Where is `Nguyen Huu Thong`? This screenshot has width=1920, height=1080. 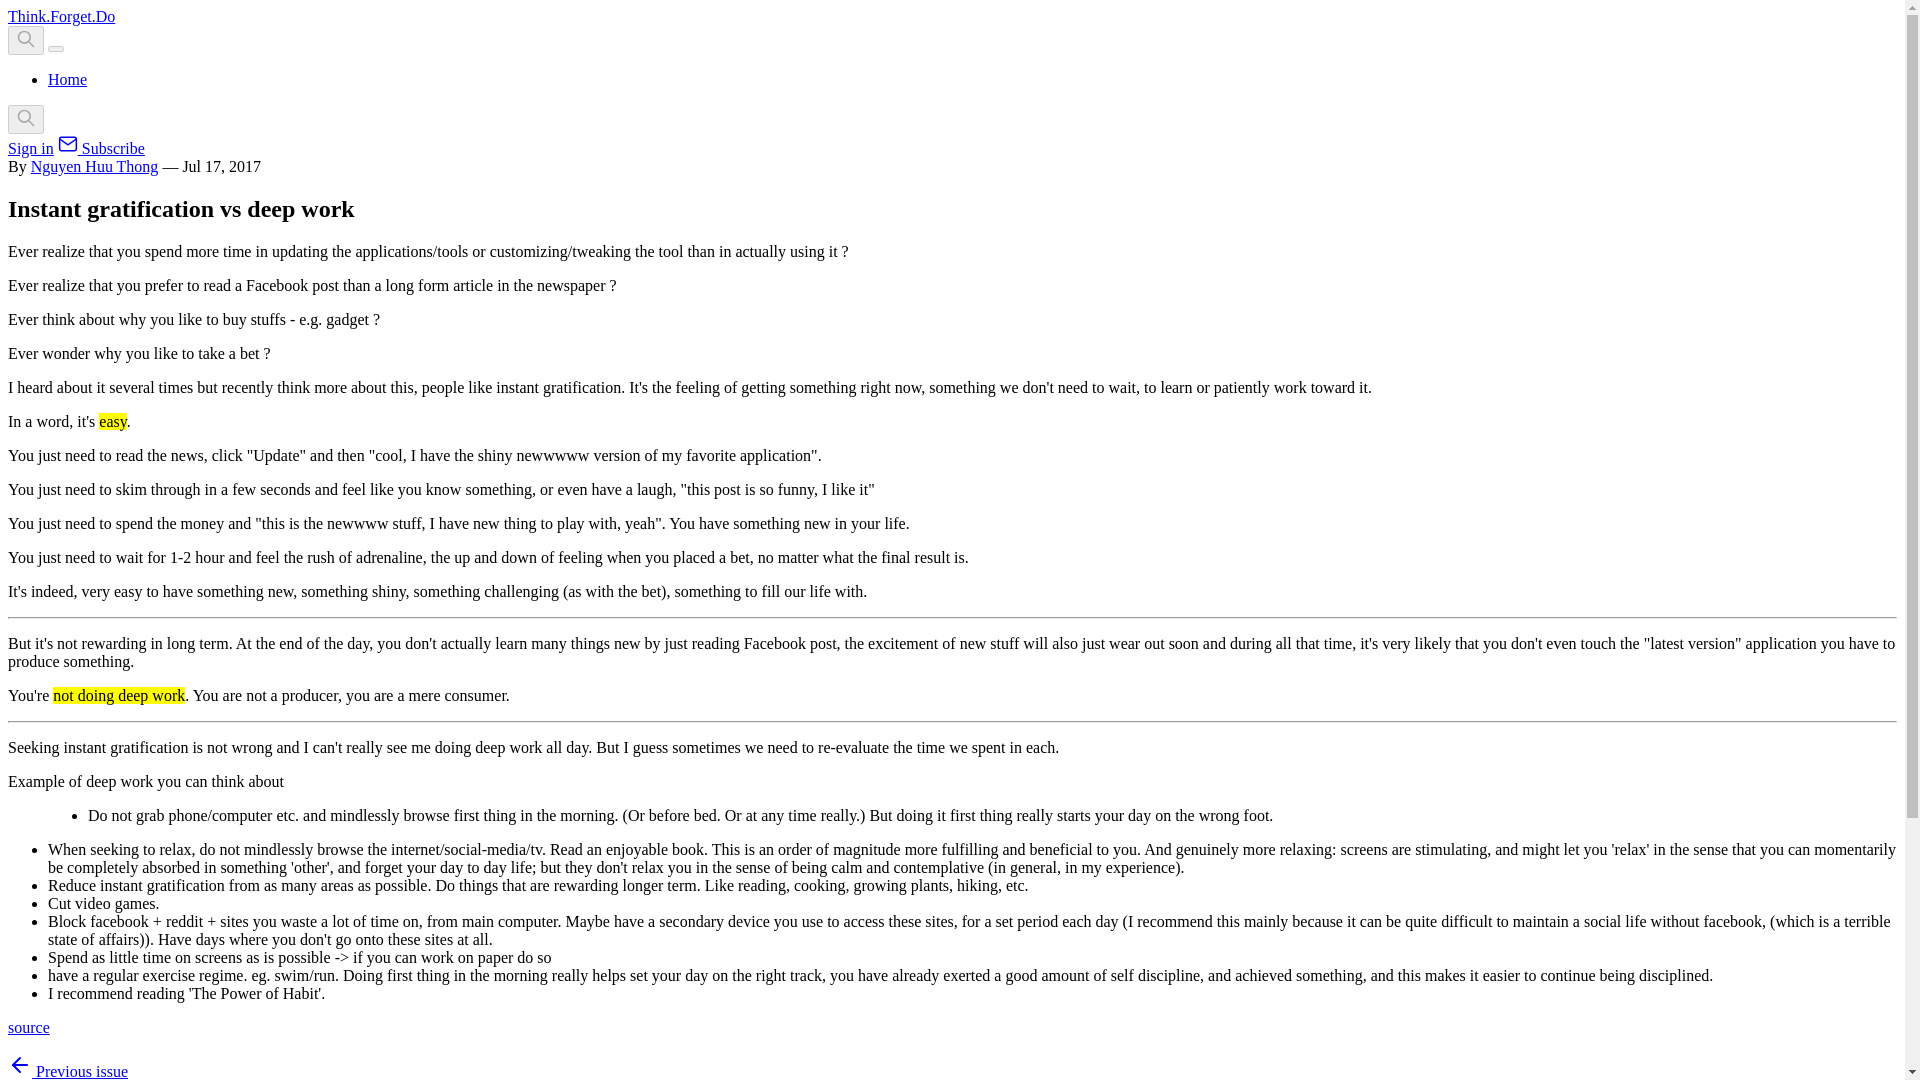
Nguyen Huu Thong is located at coordinates (94, 166).